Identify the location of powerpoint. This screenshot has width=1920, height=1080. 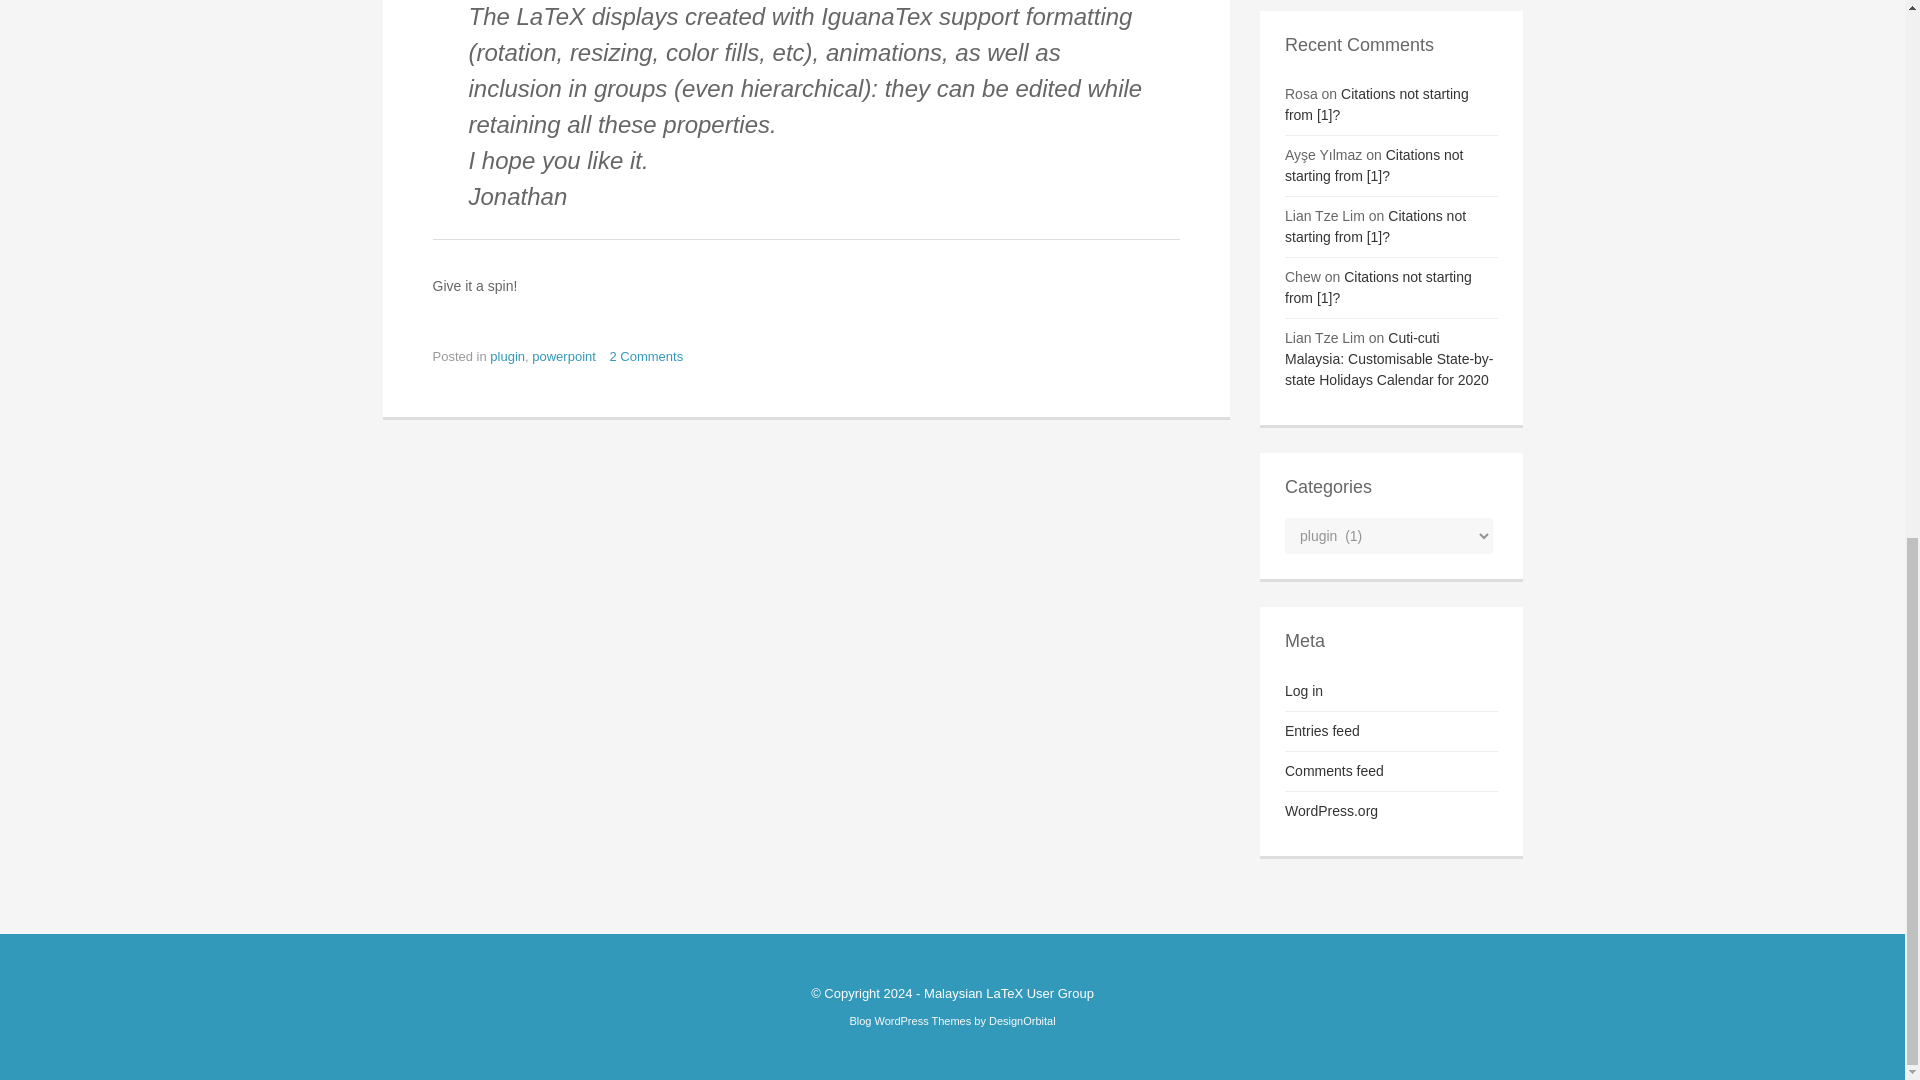
(563, 356).